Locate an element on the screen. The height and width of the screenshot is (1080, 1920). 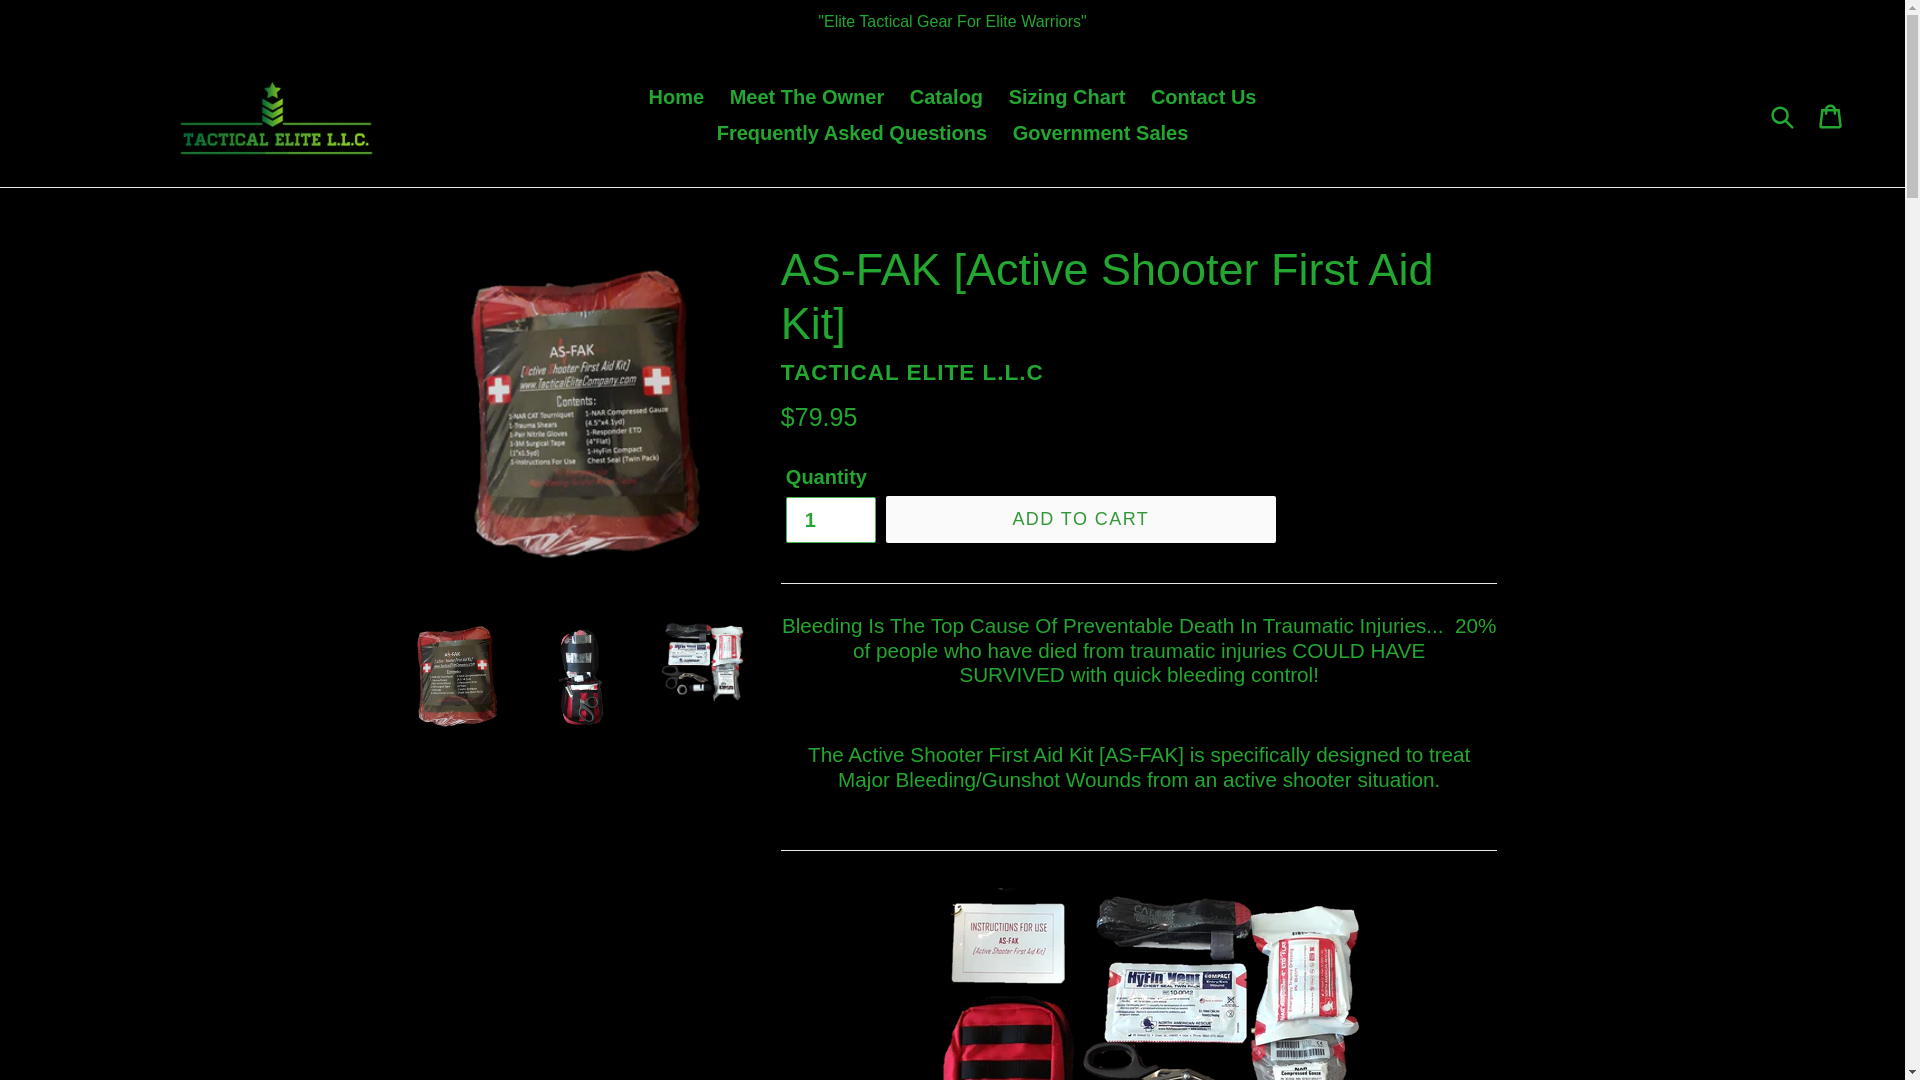
Submit is located at coordinates (1784, 114).